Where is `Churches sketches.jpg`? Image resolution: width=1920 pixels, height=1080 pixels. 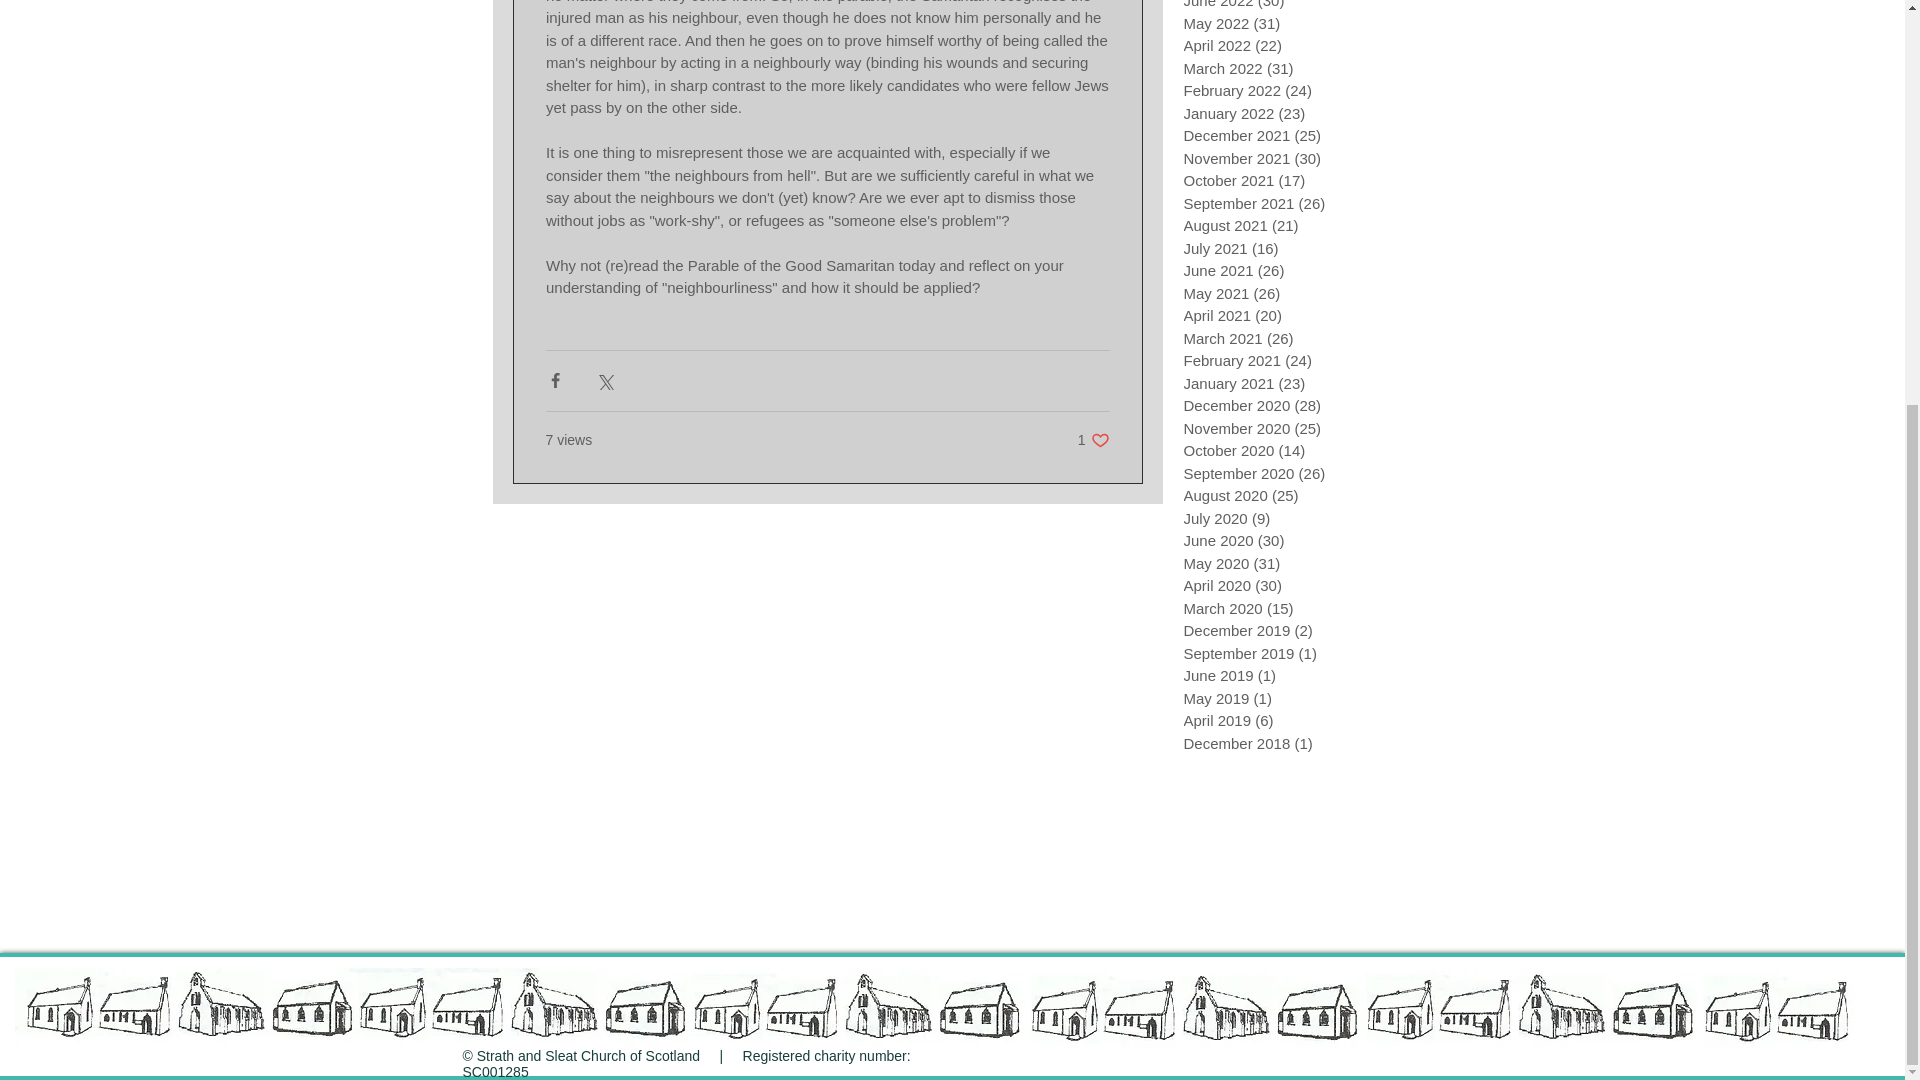
Churches sketches.jpg is located at coordinates (940, 1007).